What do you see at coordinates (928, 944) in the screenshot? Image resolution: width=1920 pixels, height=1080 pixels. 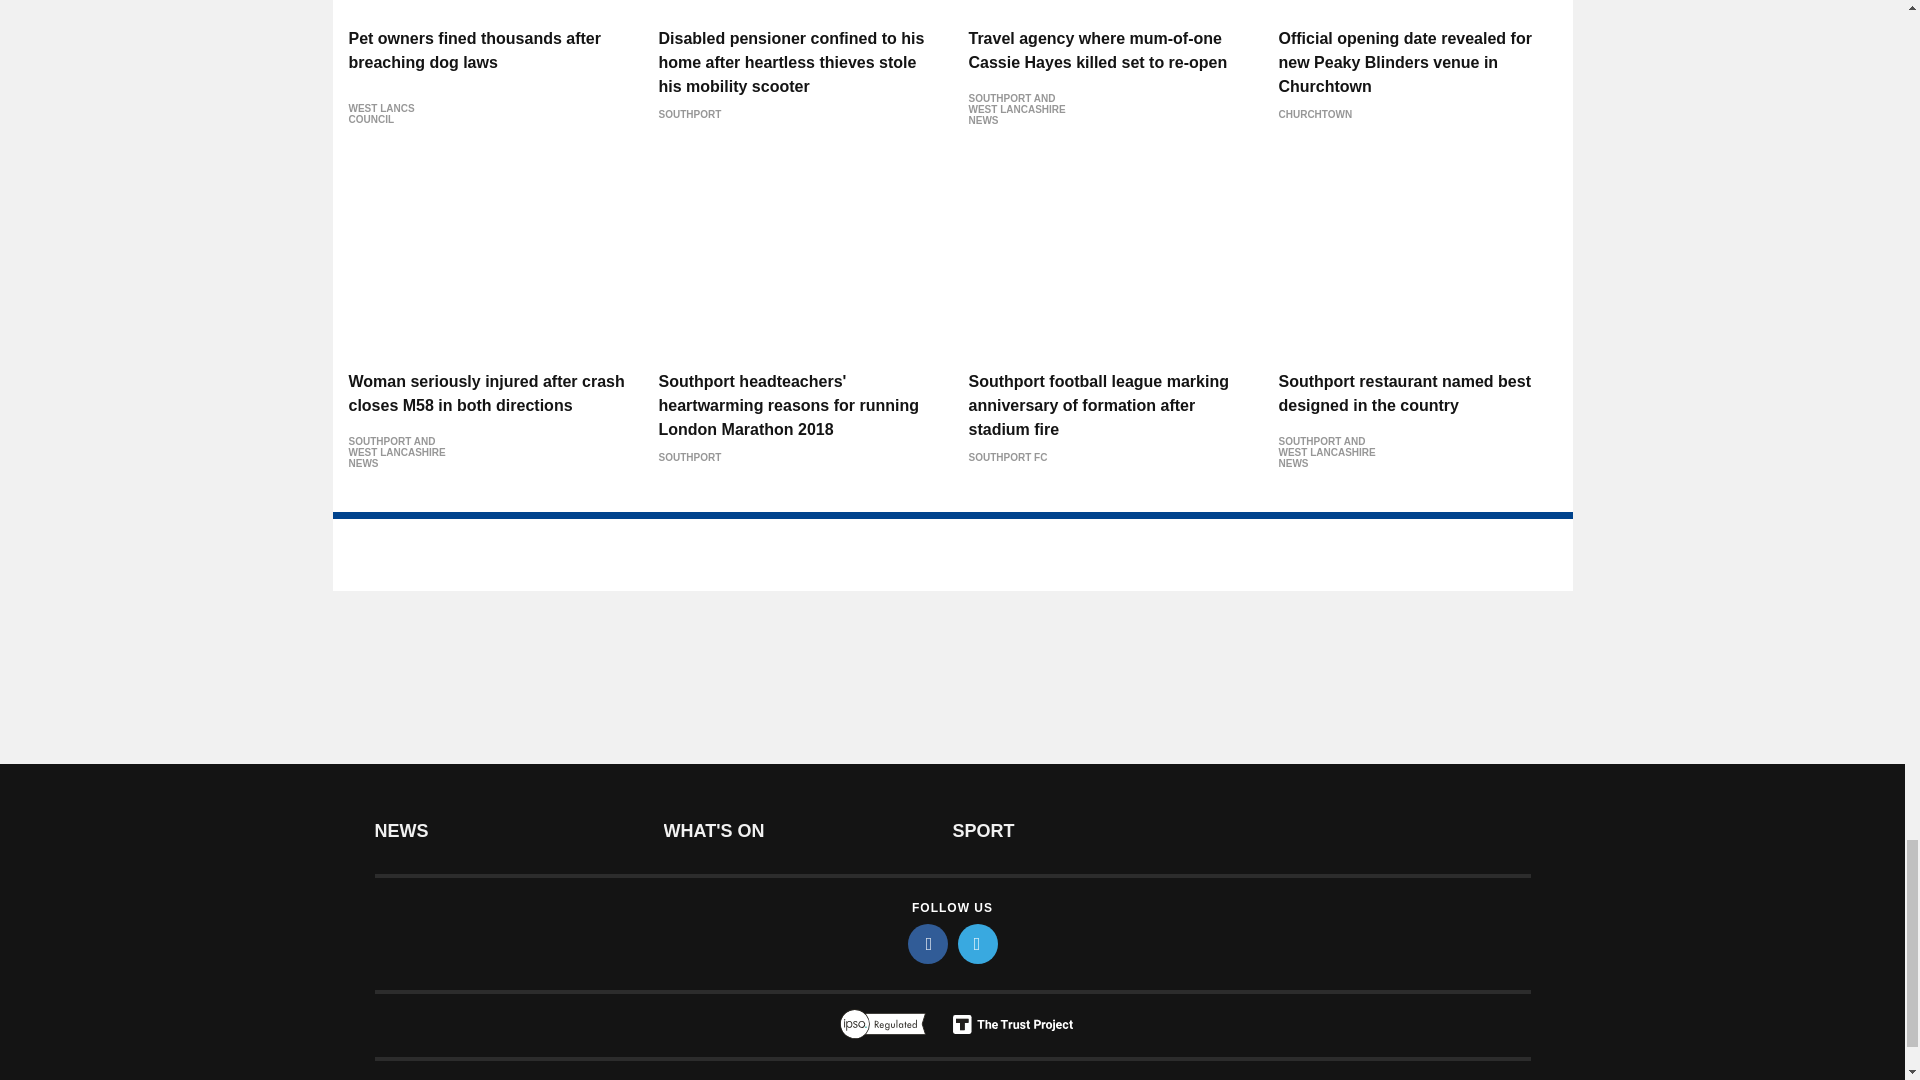 I see `facebook` at bounding box center [928, 944].